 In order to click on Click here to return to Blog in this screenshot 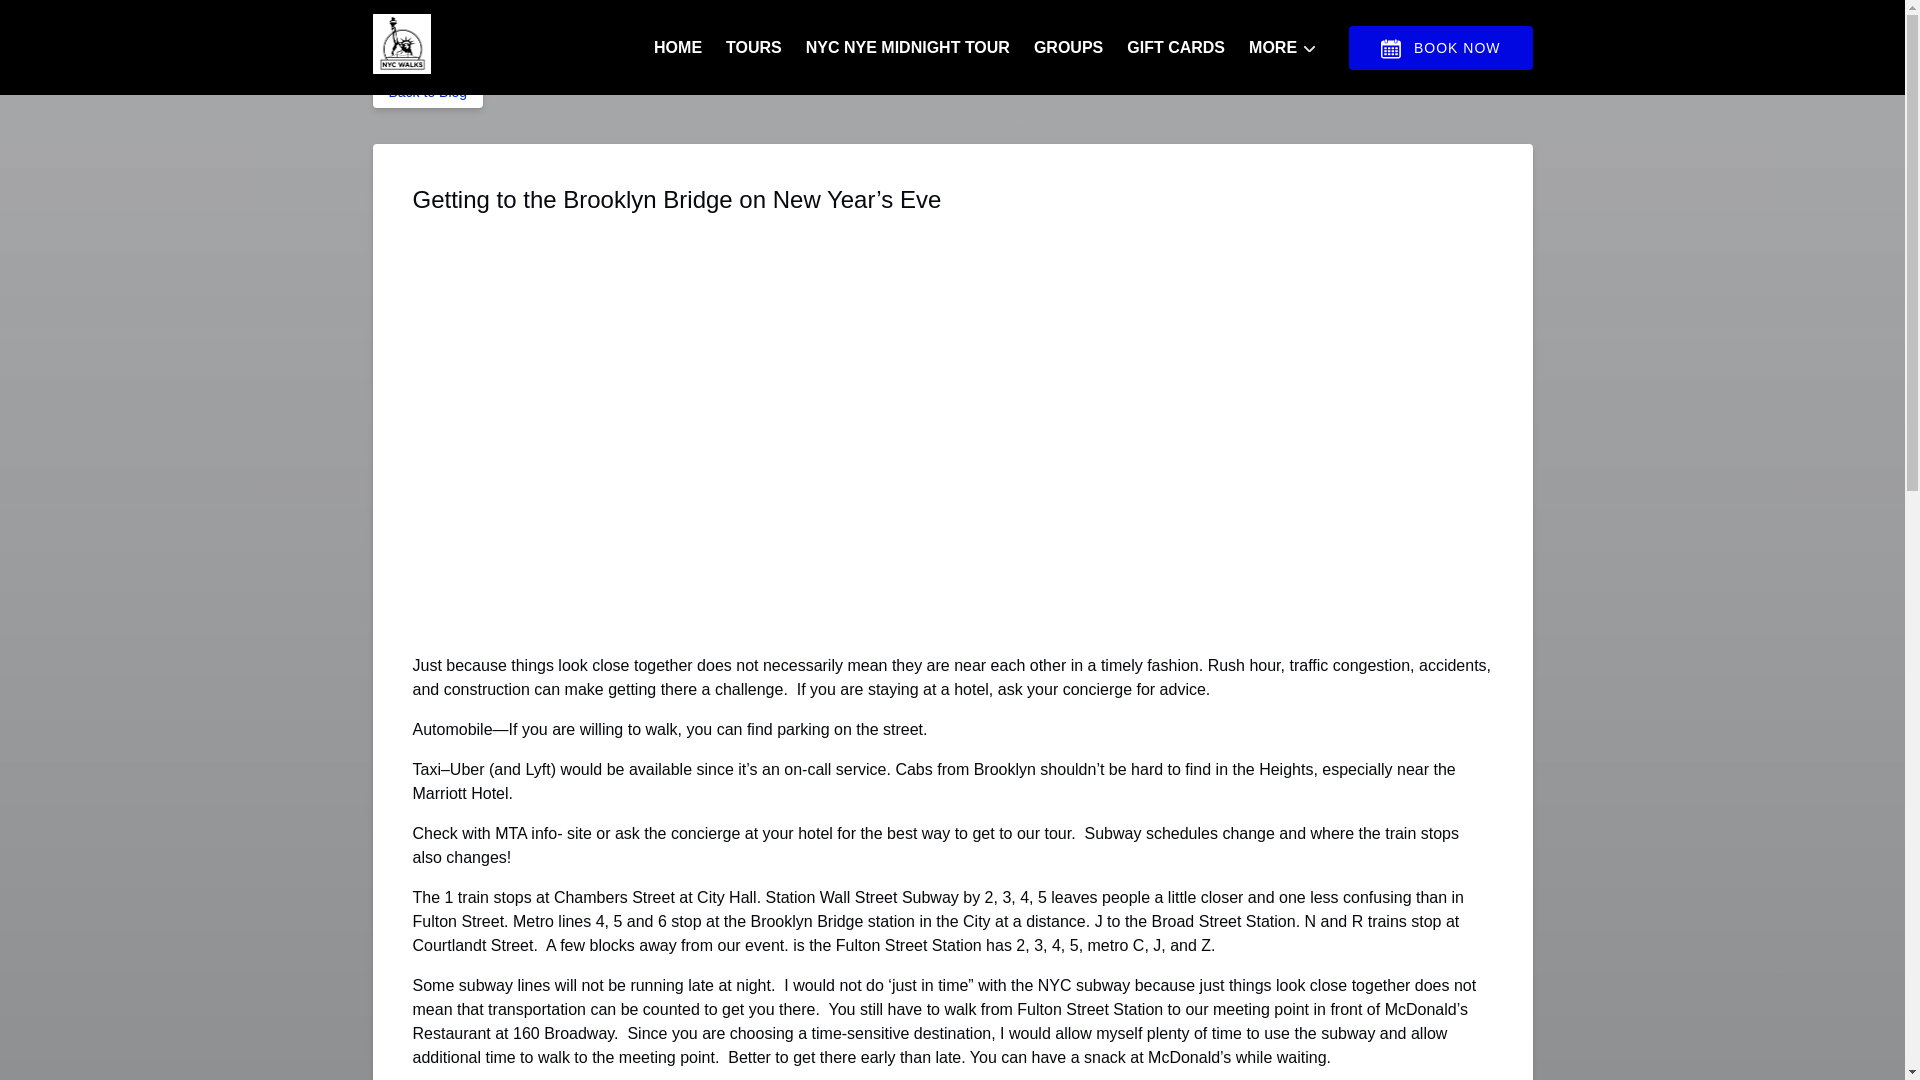, I will do `click(428, 92)`.